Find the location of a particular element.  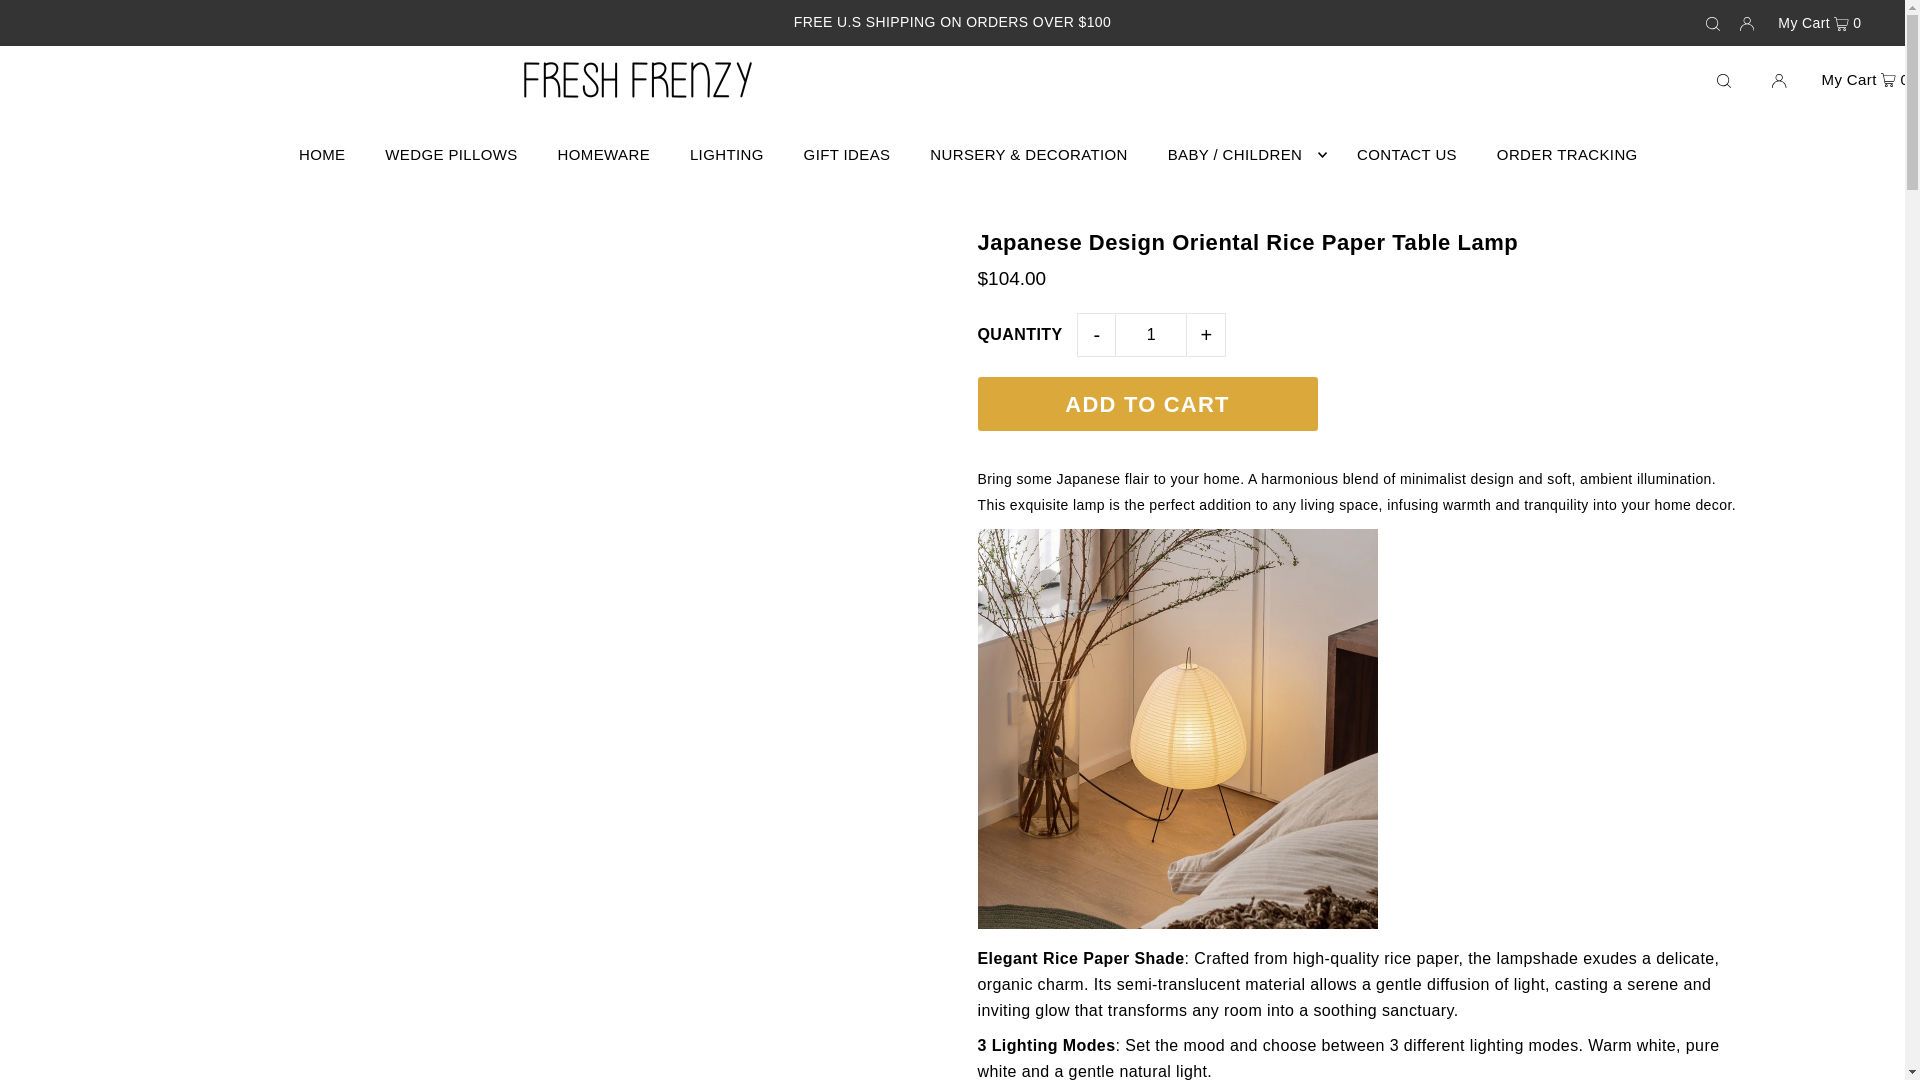

WEDGE PILLOWS is located at coordinates (450, 154).